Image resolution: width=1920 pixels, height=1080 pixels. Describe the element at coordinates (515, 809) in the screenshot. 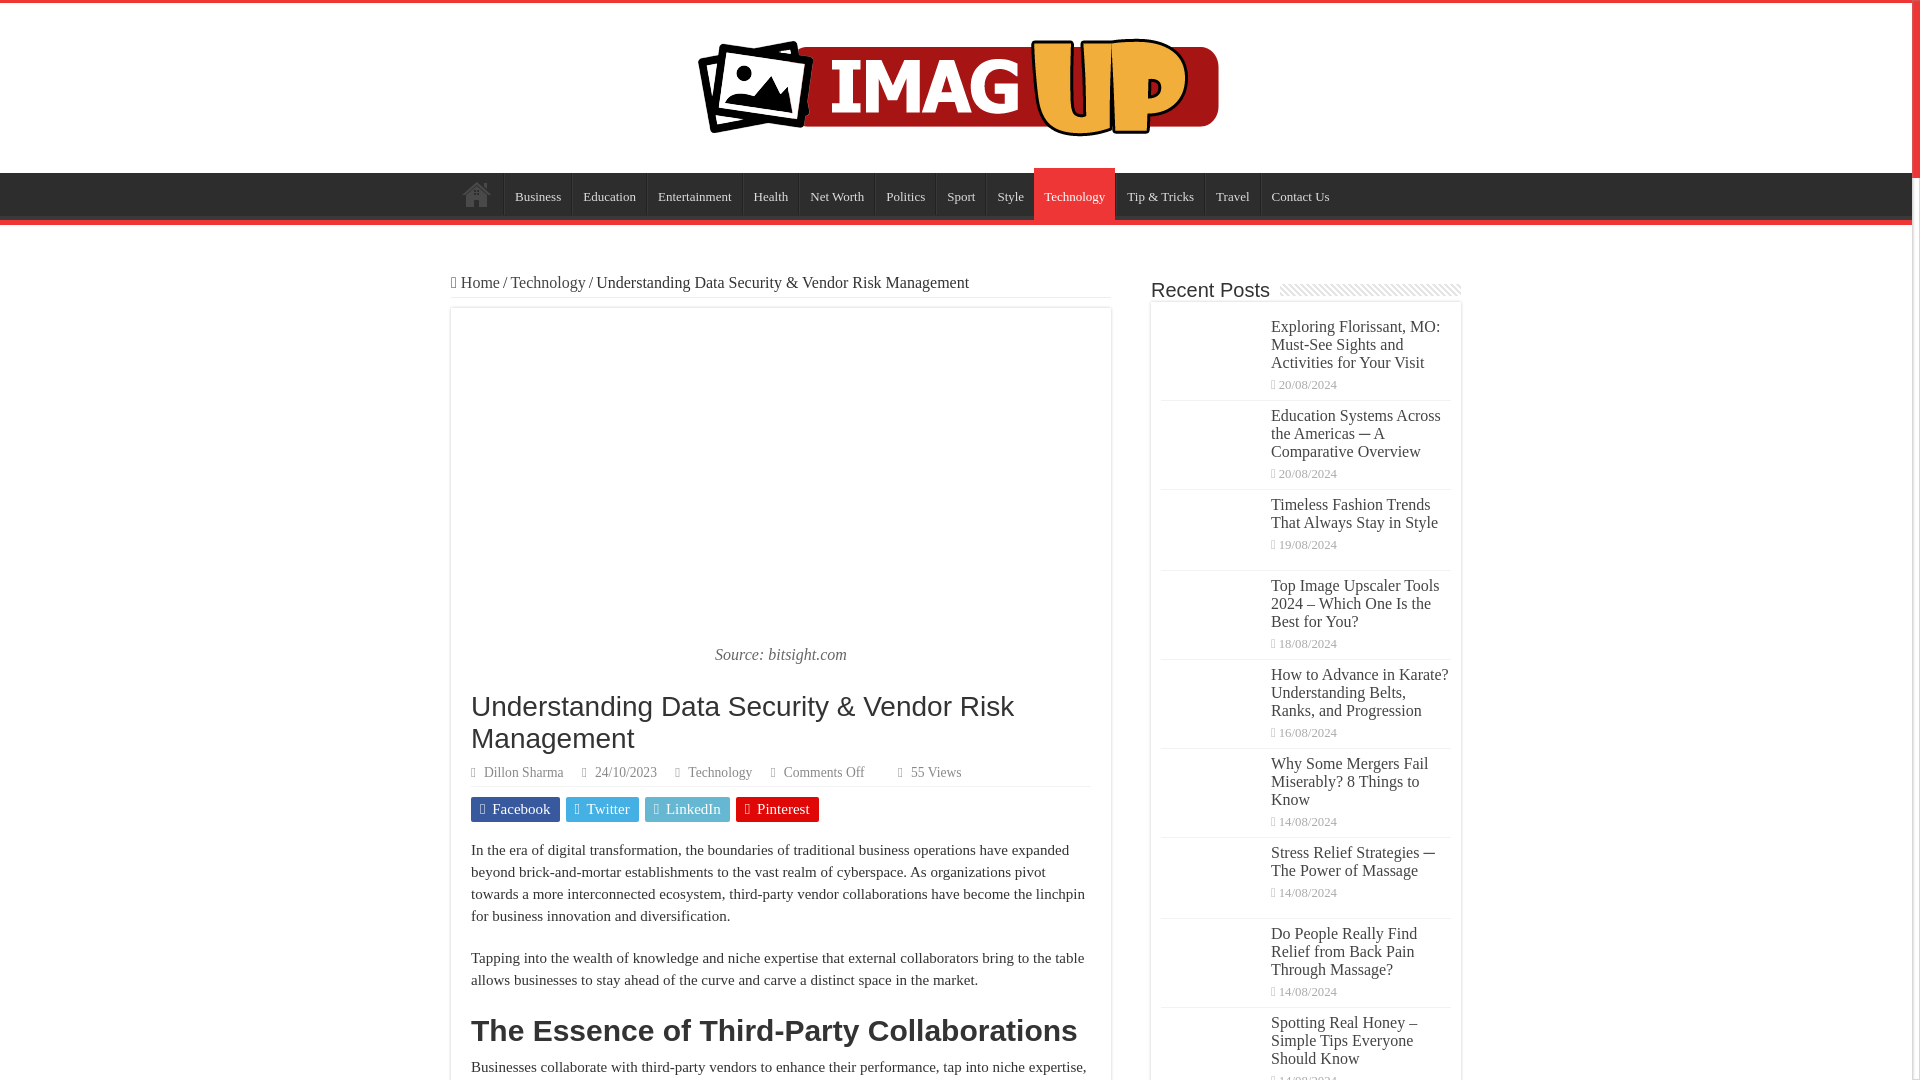

I see `Facebook` at that location.